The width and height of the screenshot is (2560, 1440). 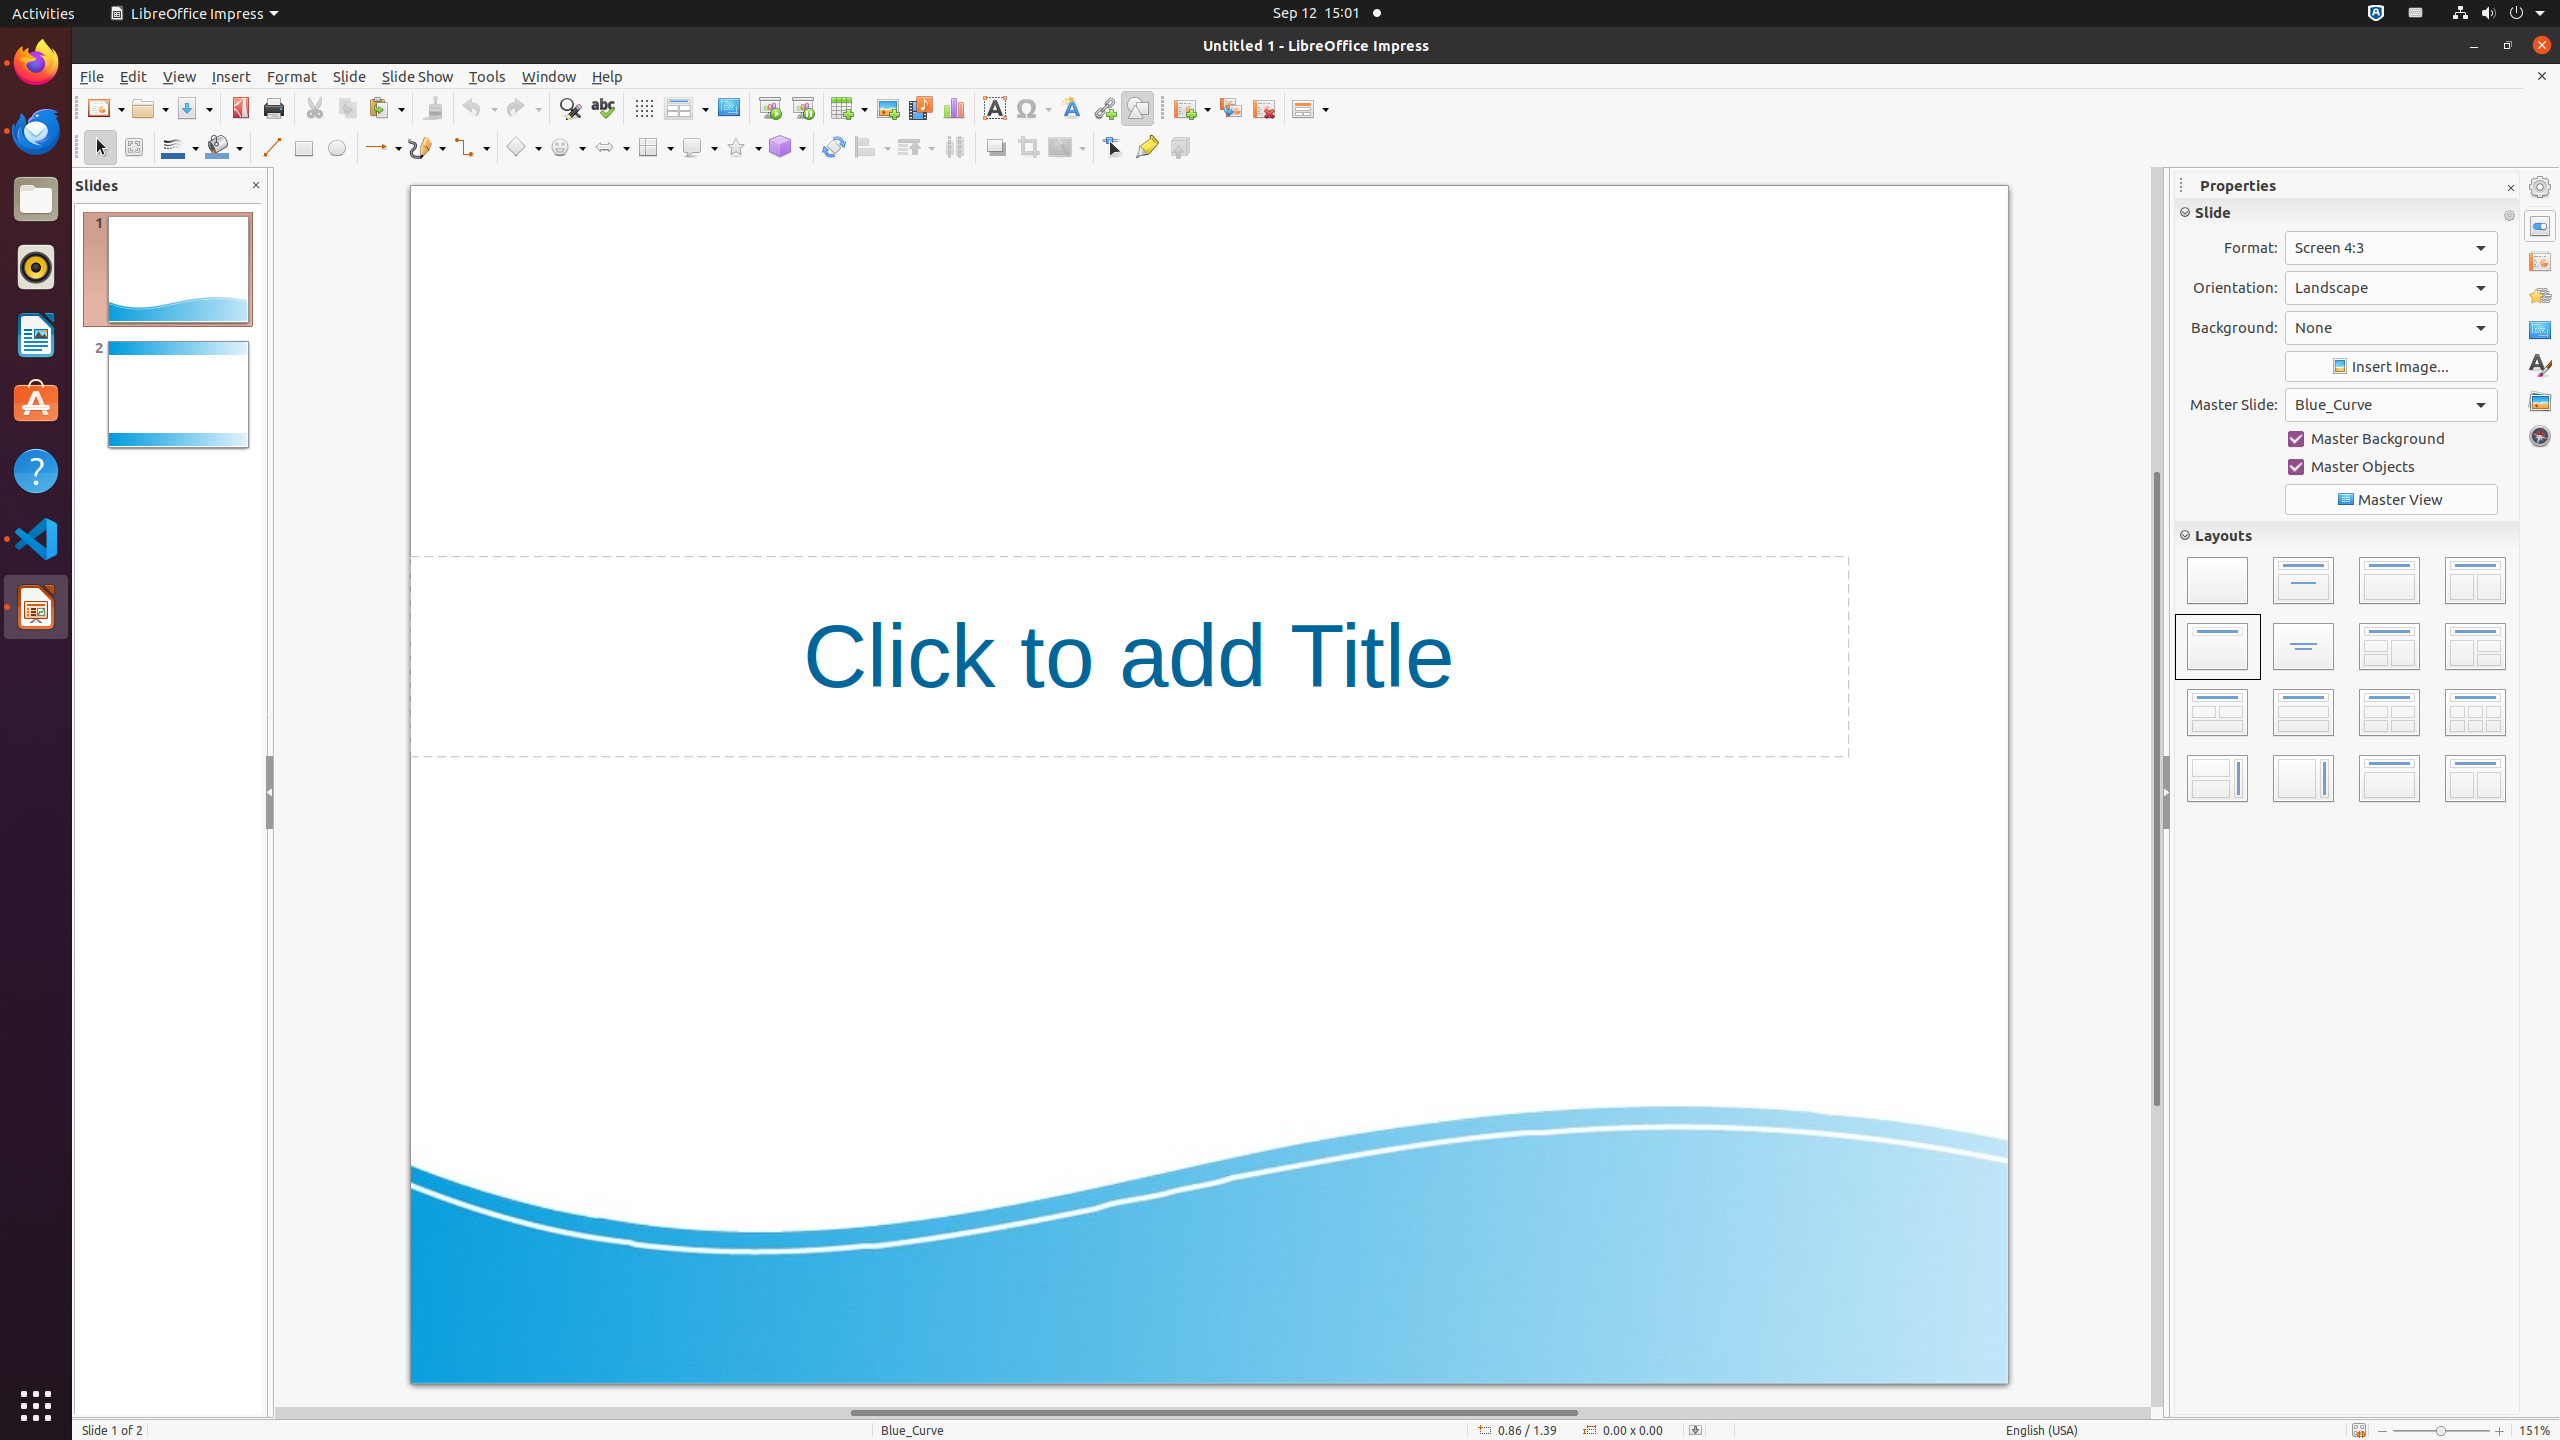 What do you see at coordinates (2450, 412) in the screenshot?
I see `Top` at bounding box center [2450, 412].